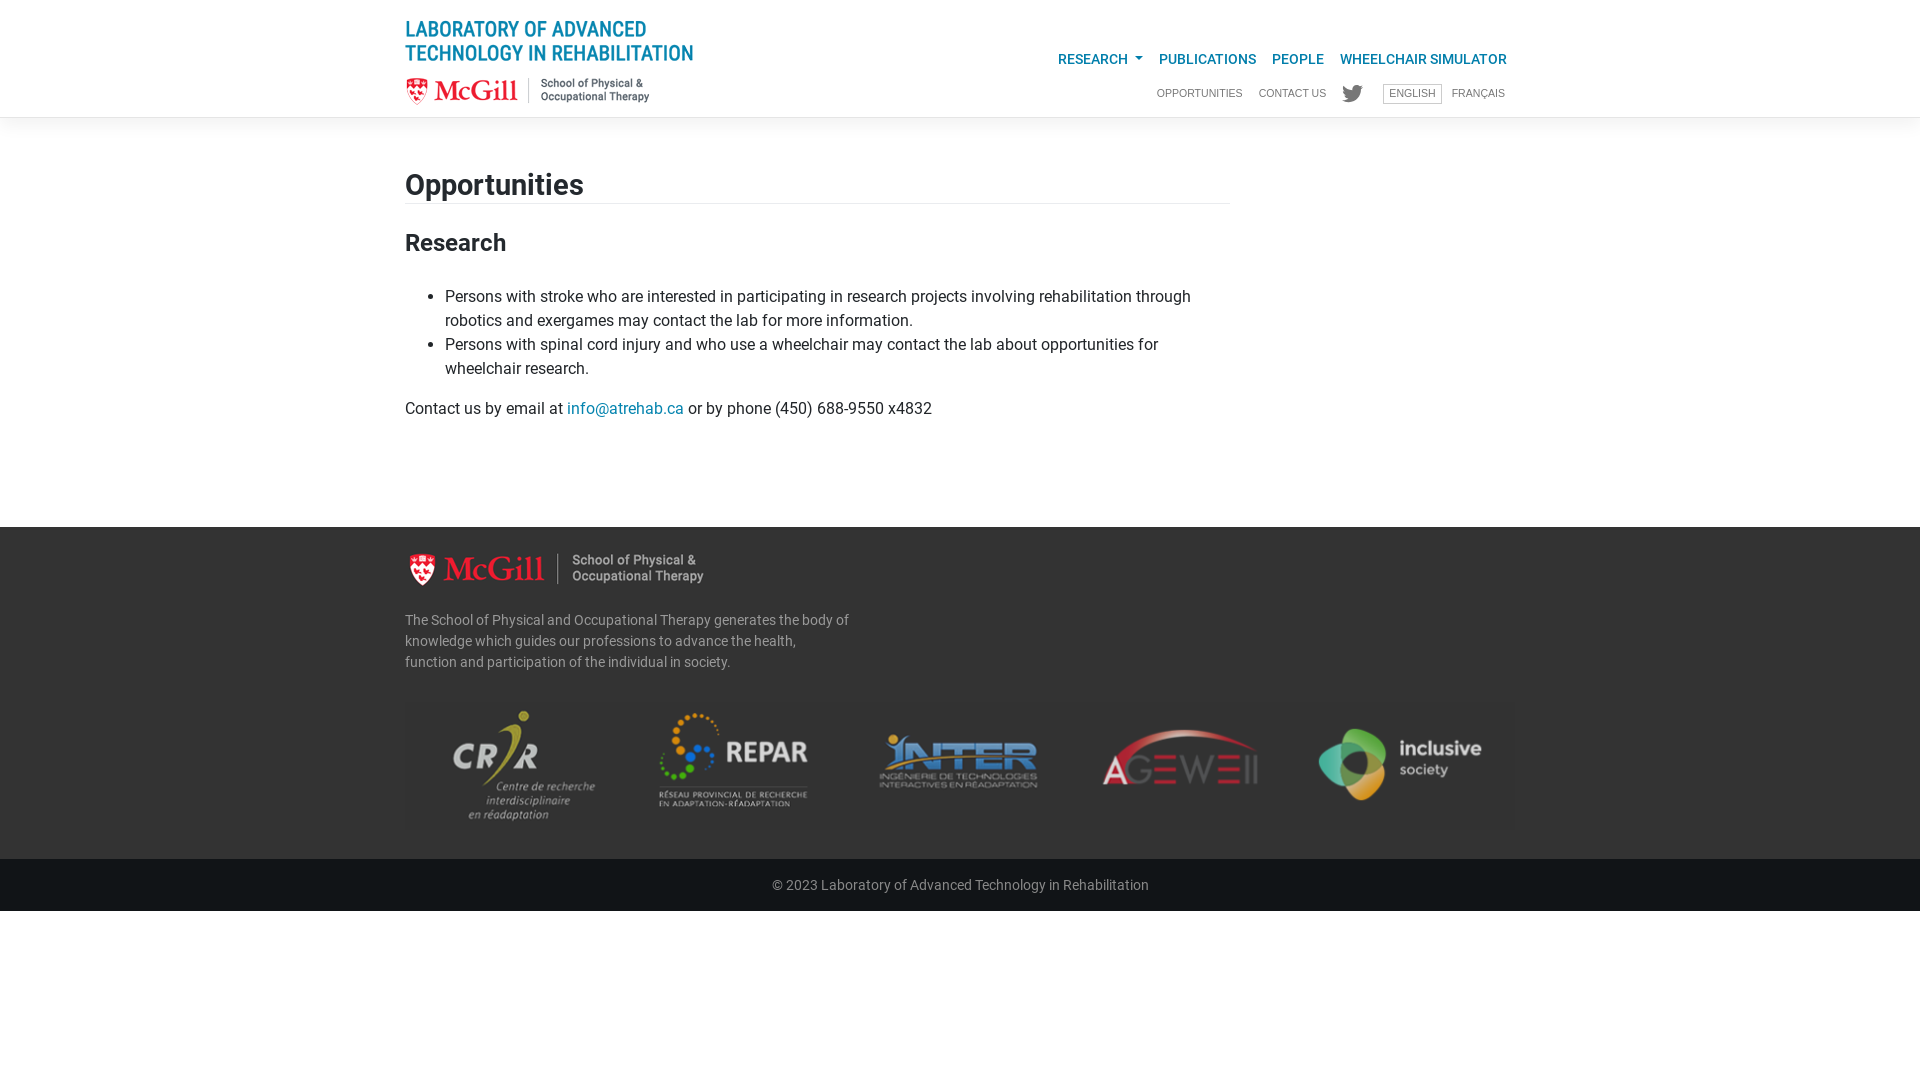  Describe the element at coordinates (984, 884) in the screenshot. I see `Laboratory of Advanced Technology in Rehabilitation` at that location.